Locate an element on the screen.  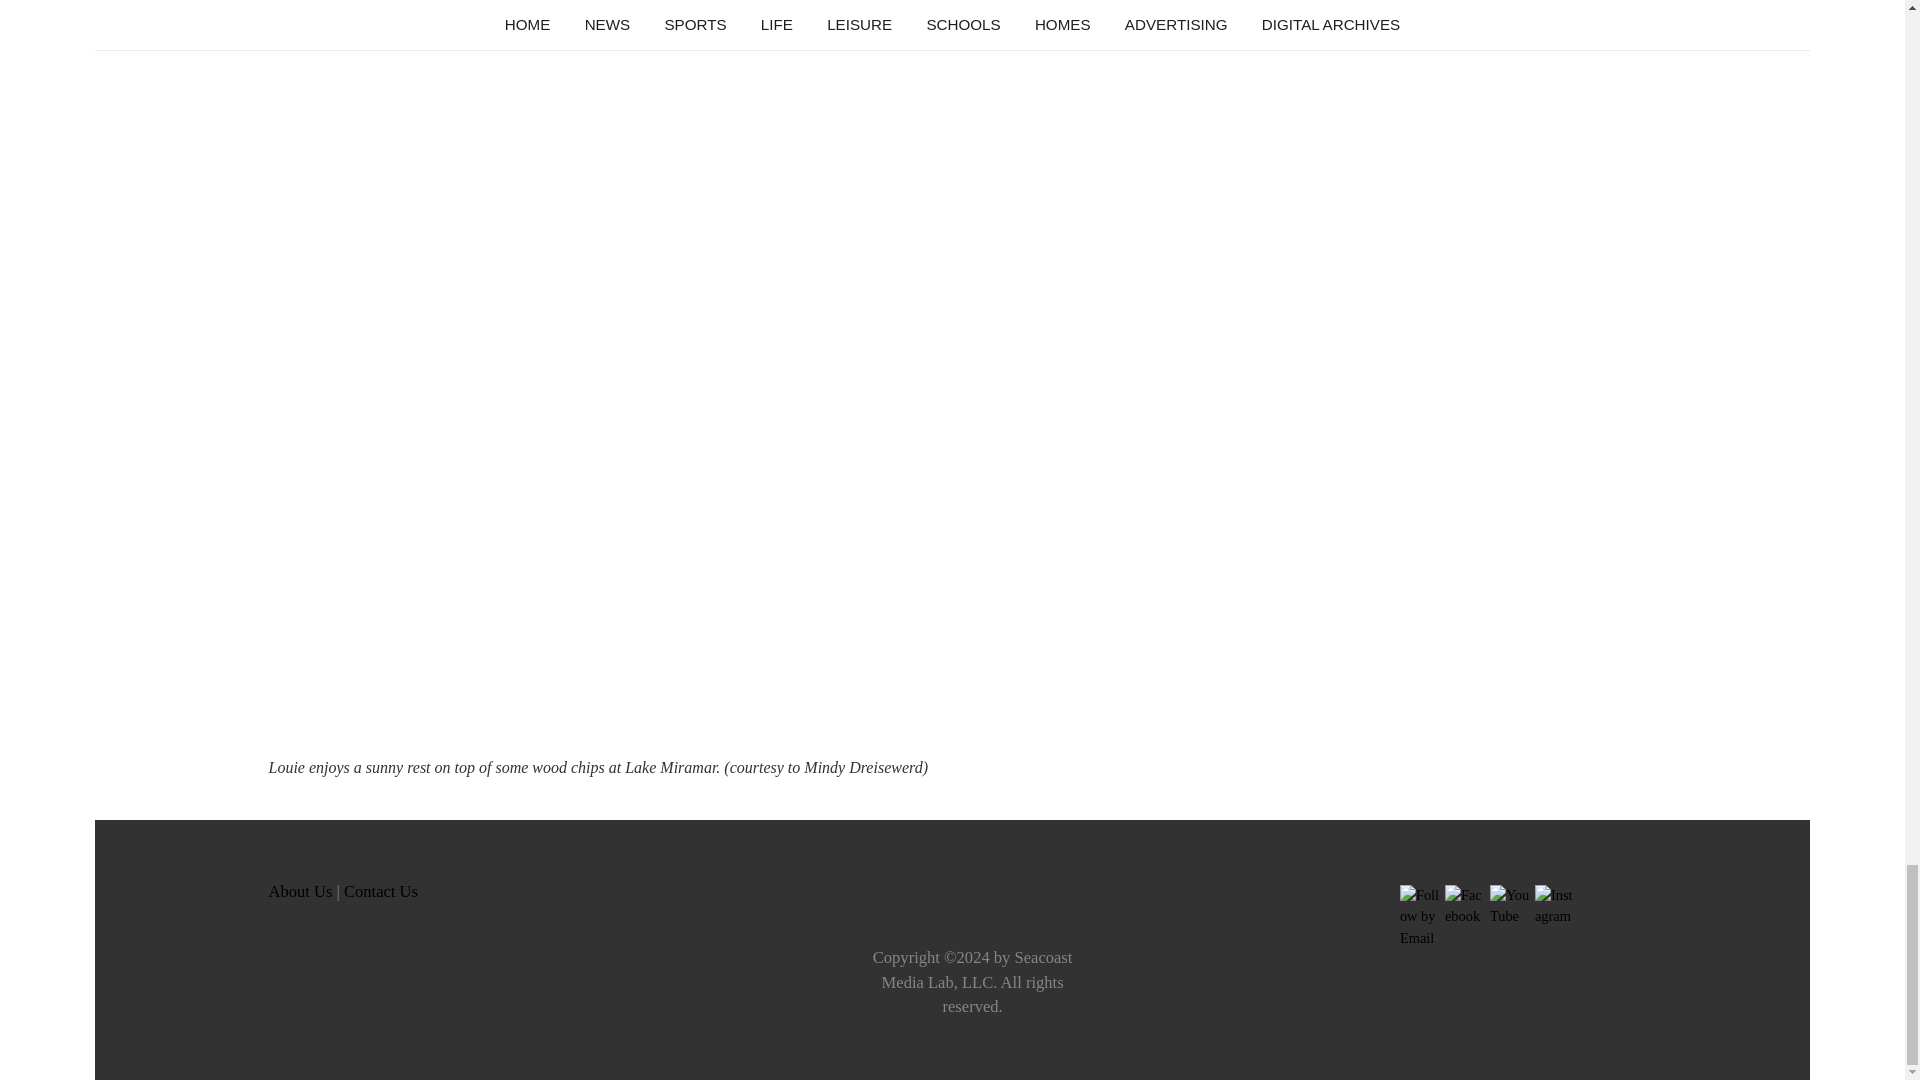
Facebook is located at coordinates (1464, 906).